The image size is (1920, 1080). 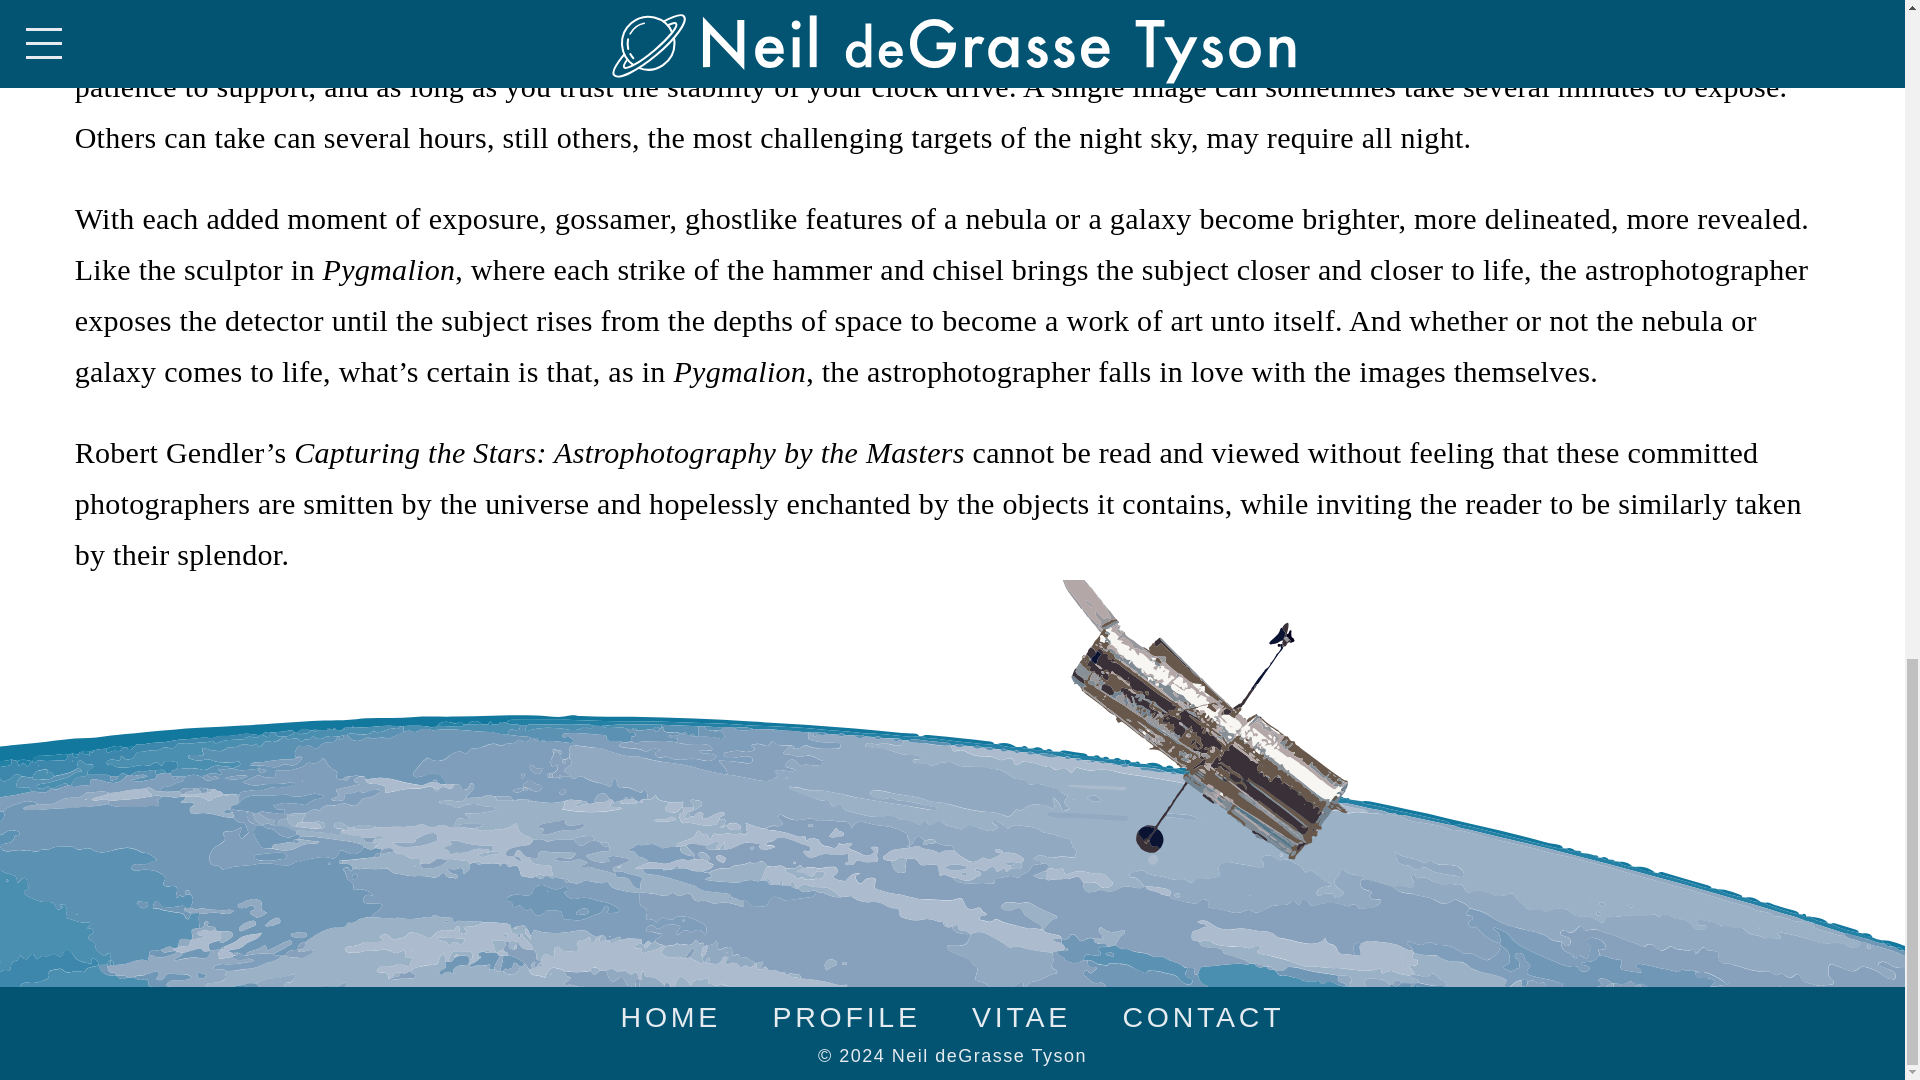 What do you see at coordinates (1021, 1016) in the screenshot?
I see `VITAE` at bounding box center [1021, 1016].